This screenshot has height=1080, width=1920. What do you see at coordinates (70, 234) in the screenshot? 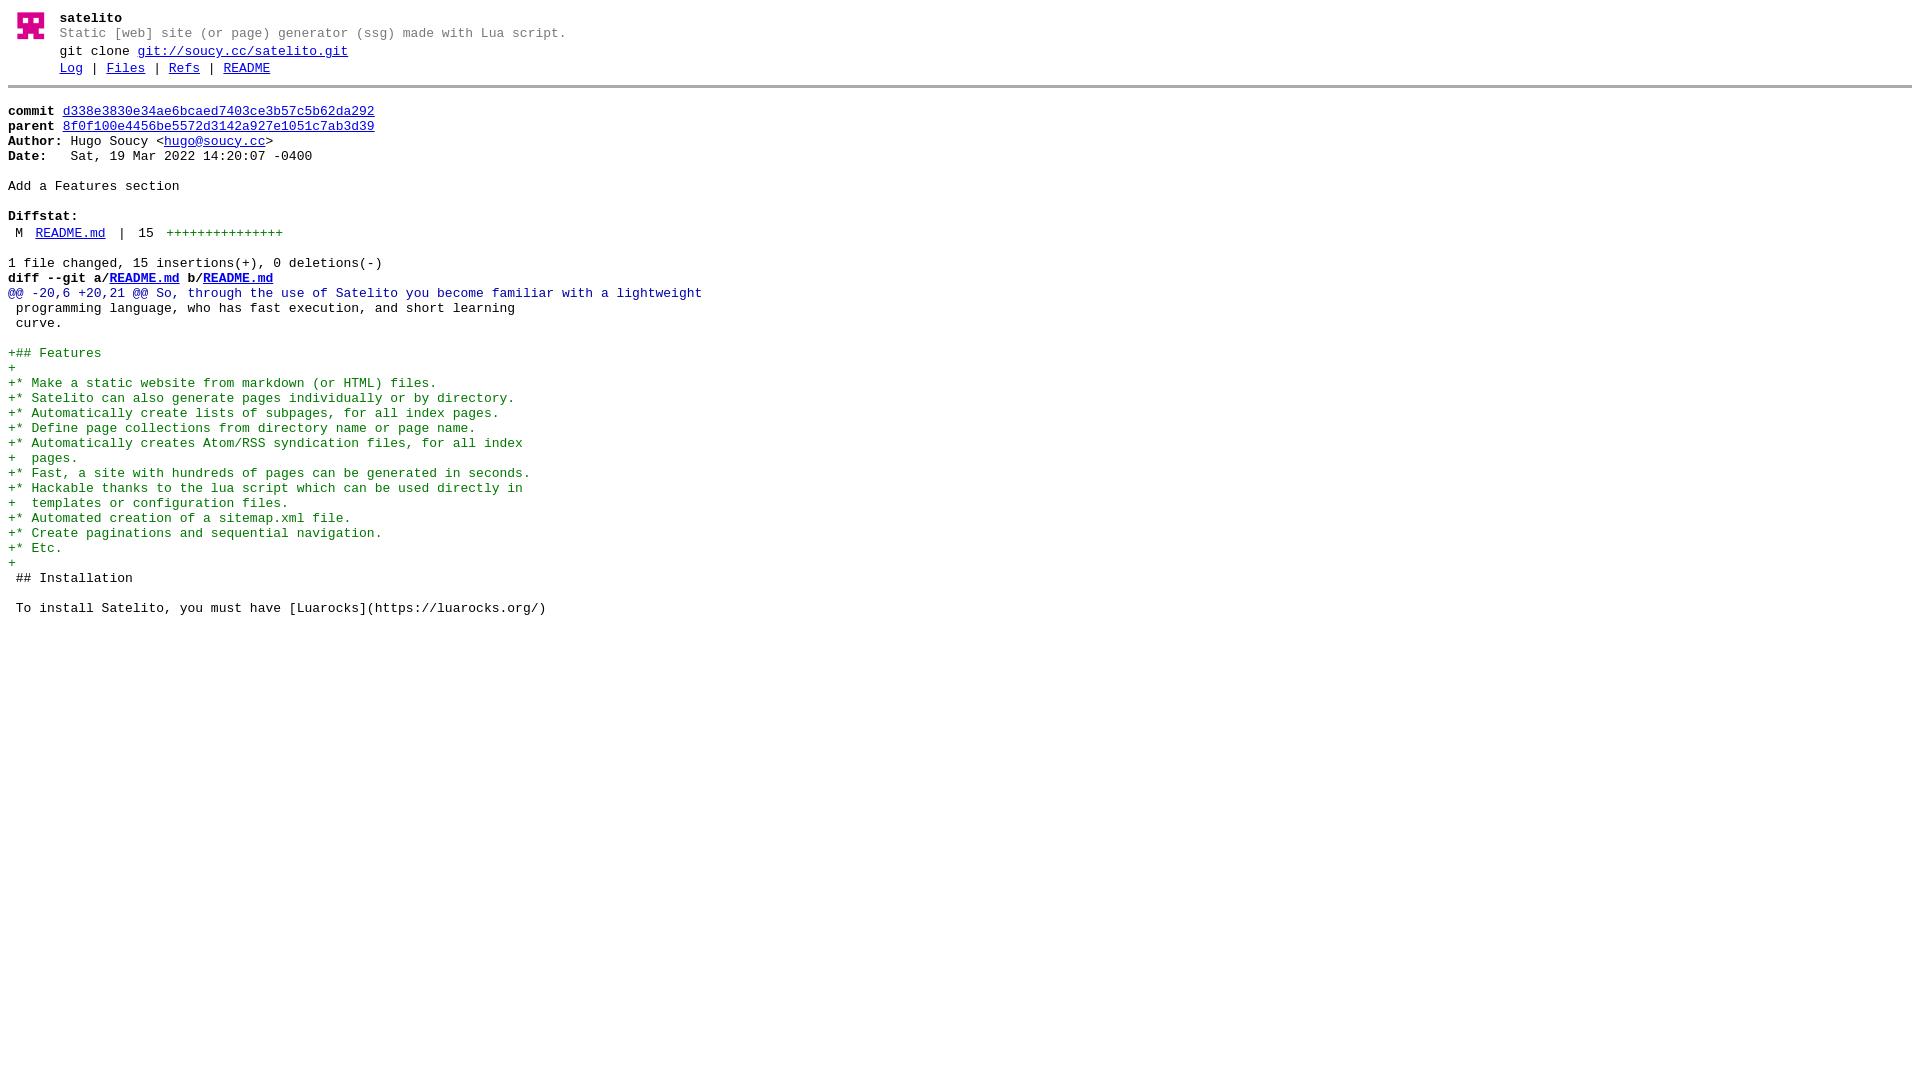
I see `README.md` at bounding box center [70, 234].